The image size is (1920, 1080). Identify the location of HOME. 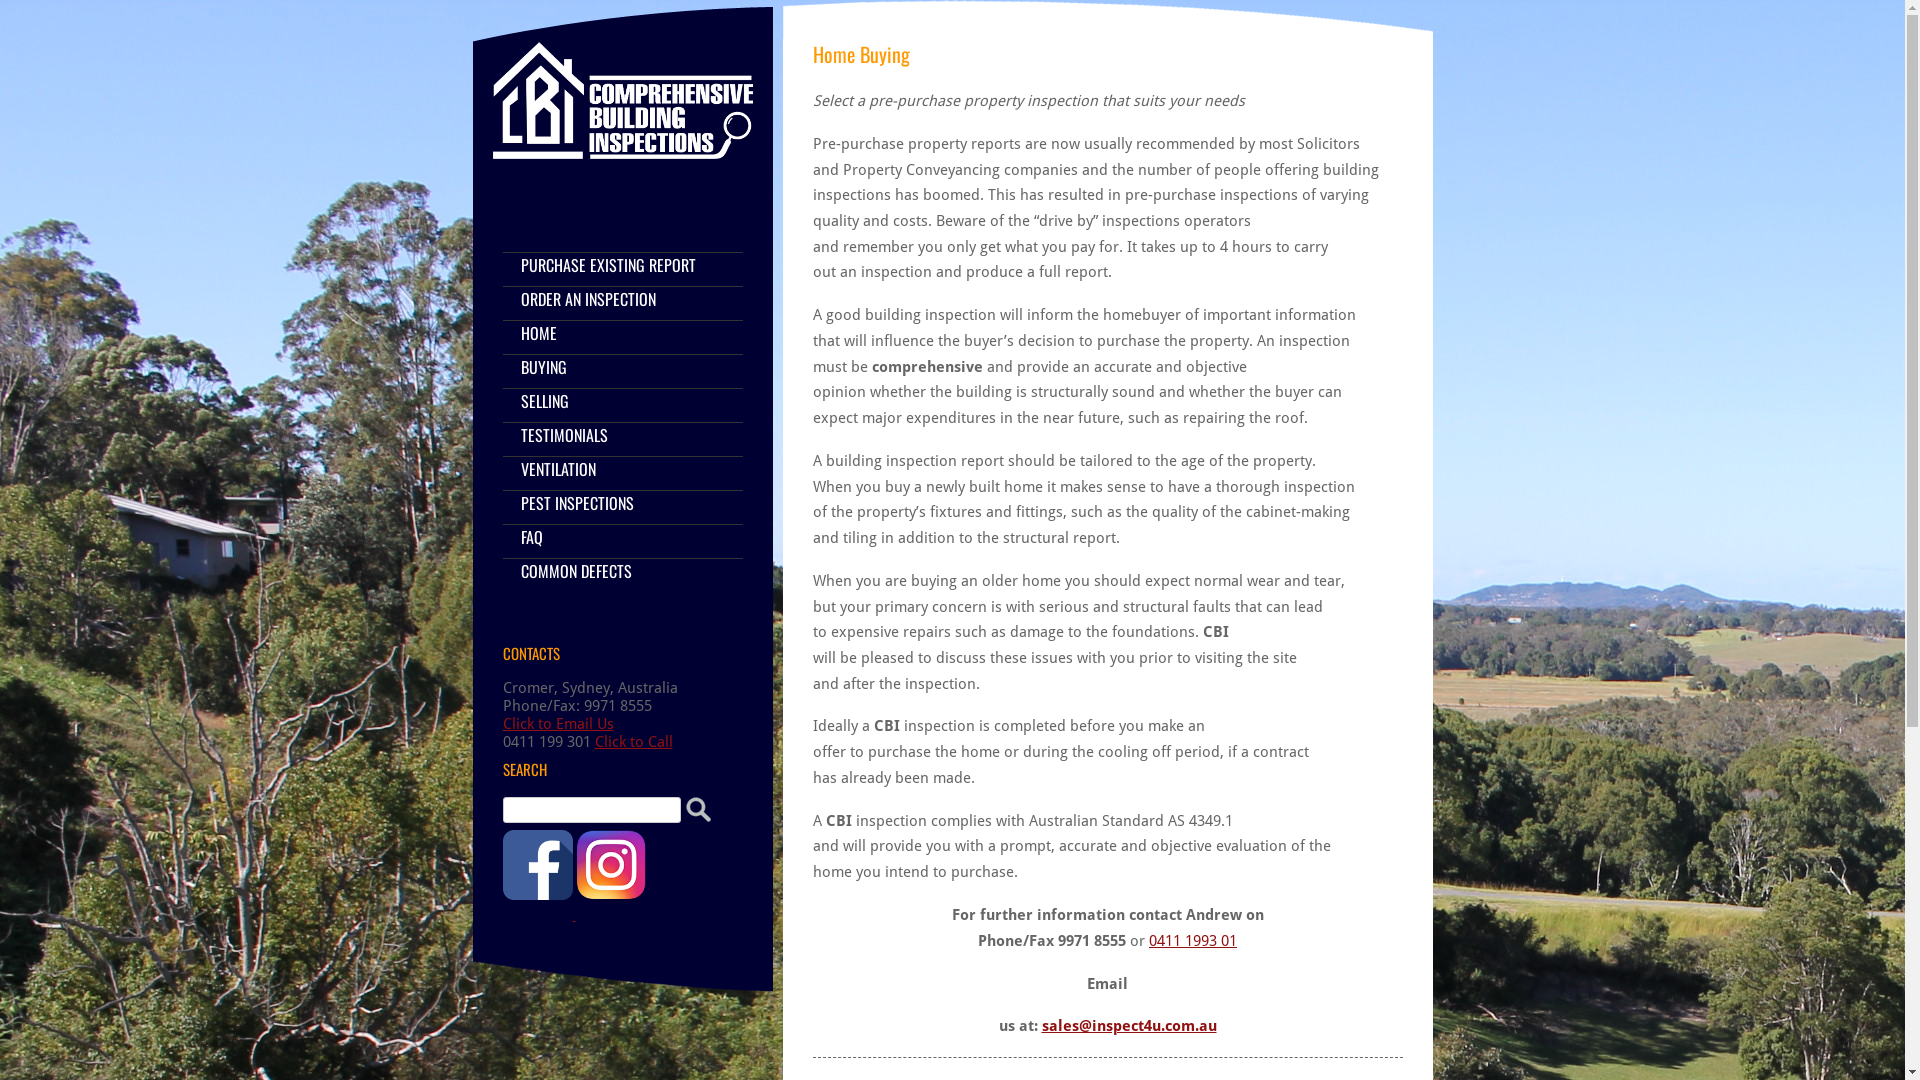
(538, 333).